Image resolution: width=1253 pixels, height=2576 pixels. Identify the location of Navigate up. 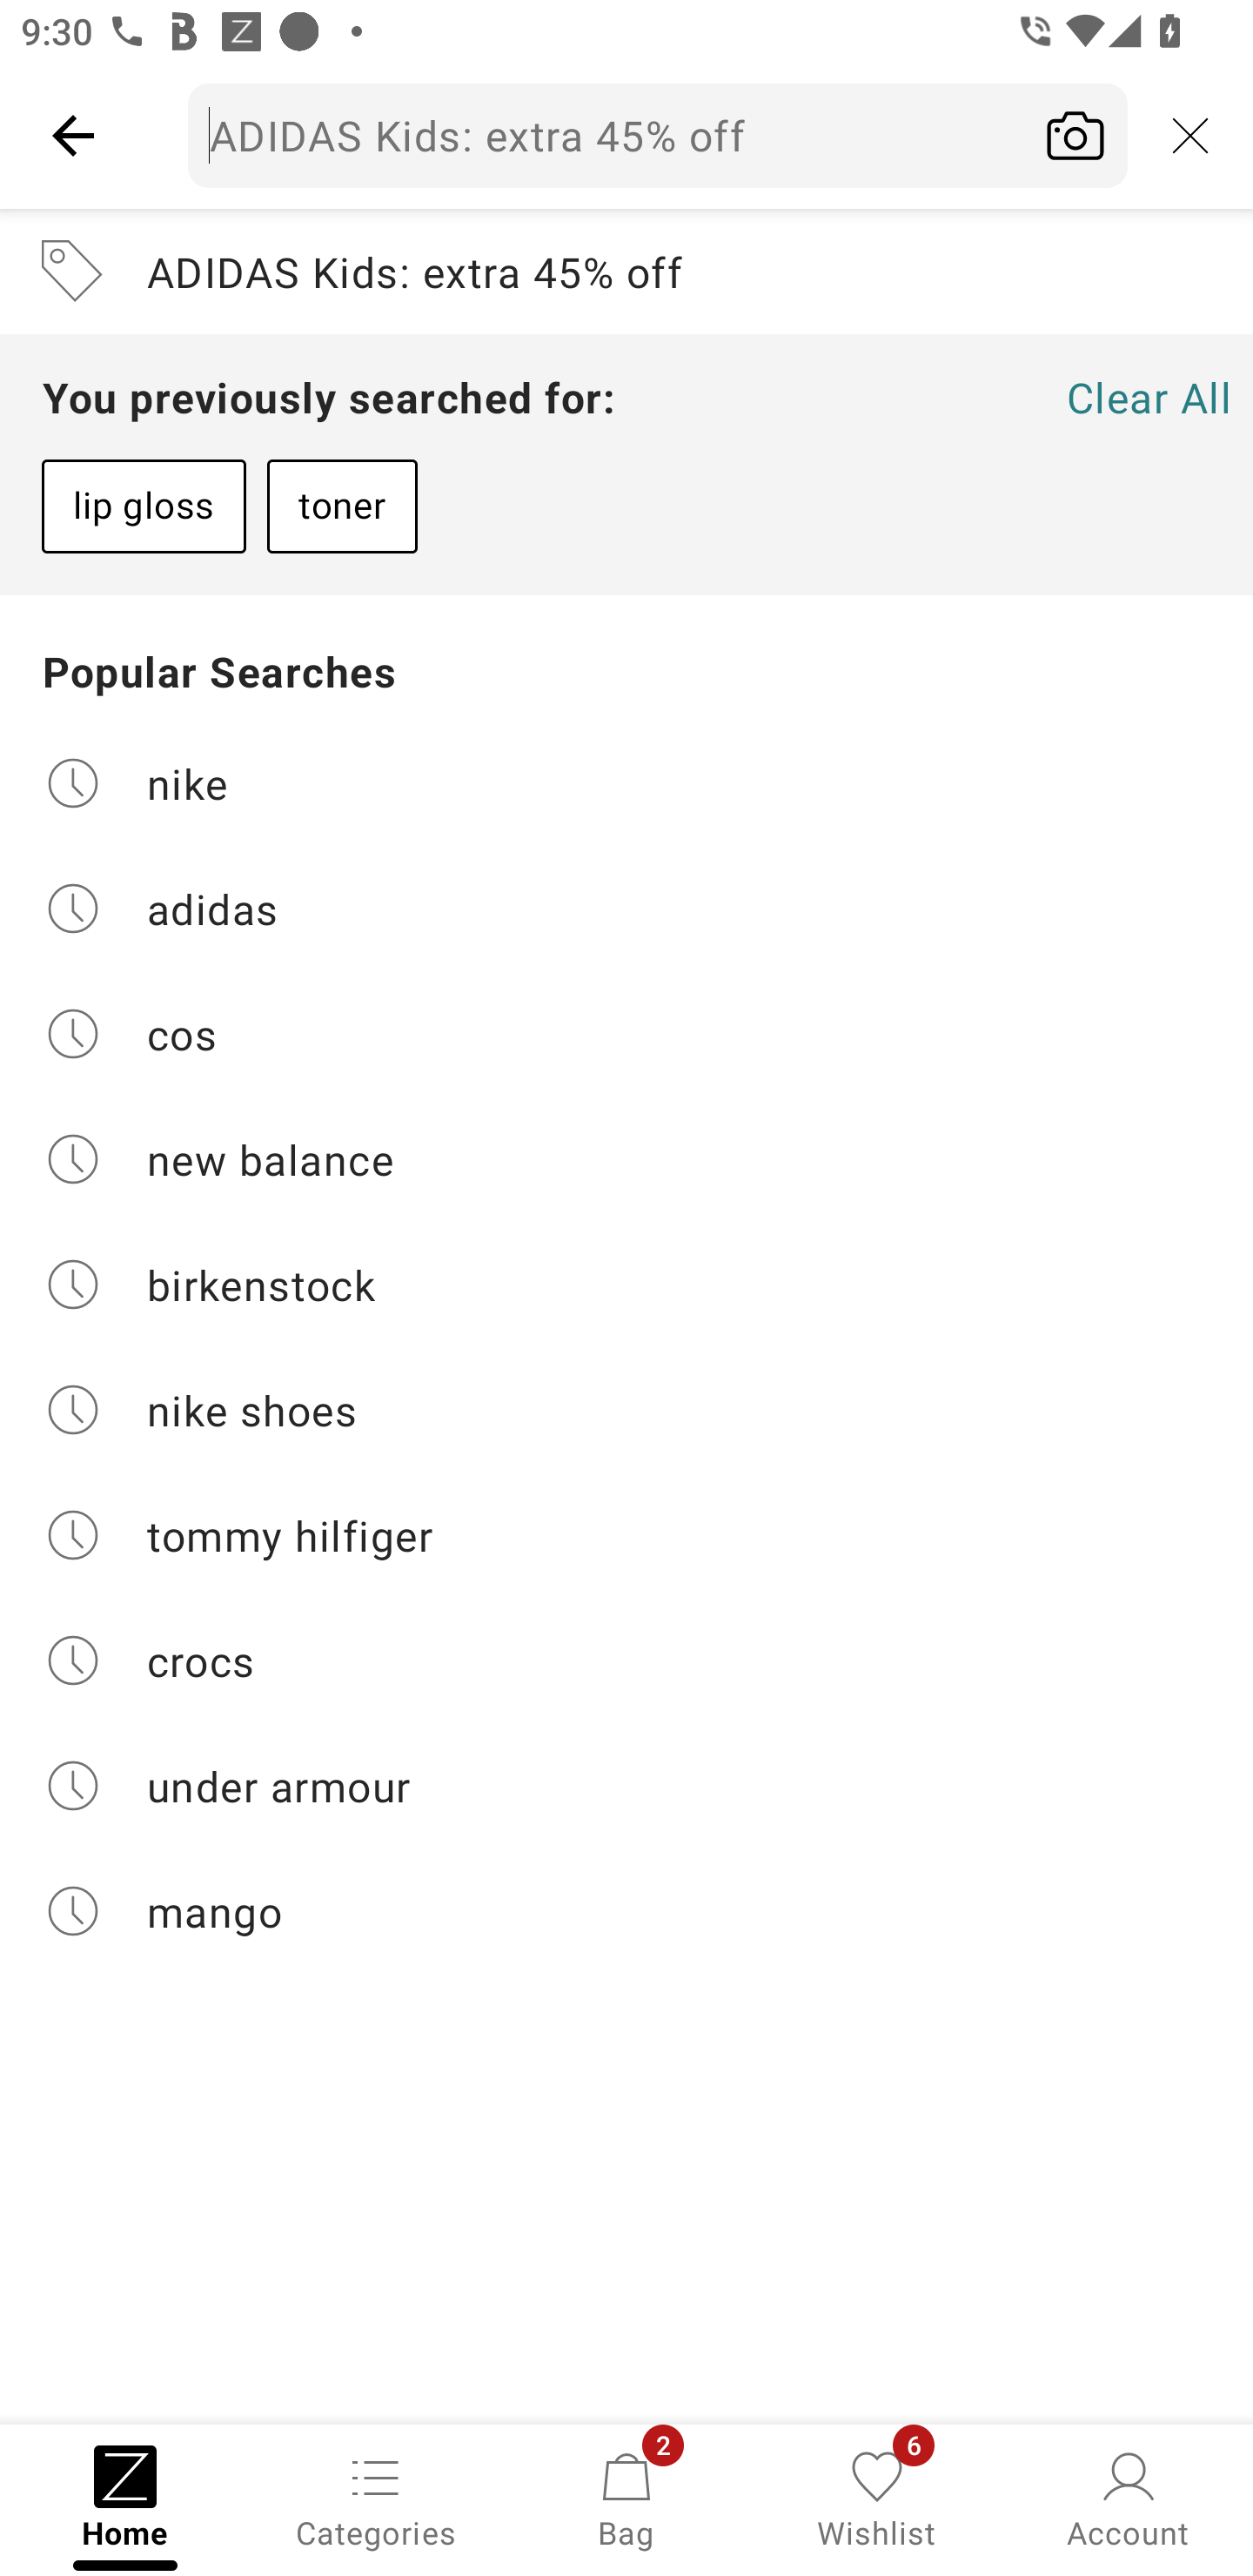
(73, 135).